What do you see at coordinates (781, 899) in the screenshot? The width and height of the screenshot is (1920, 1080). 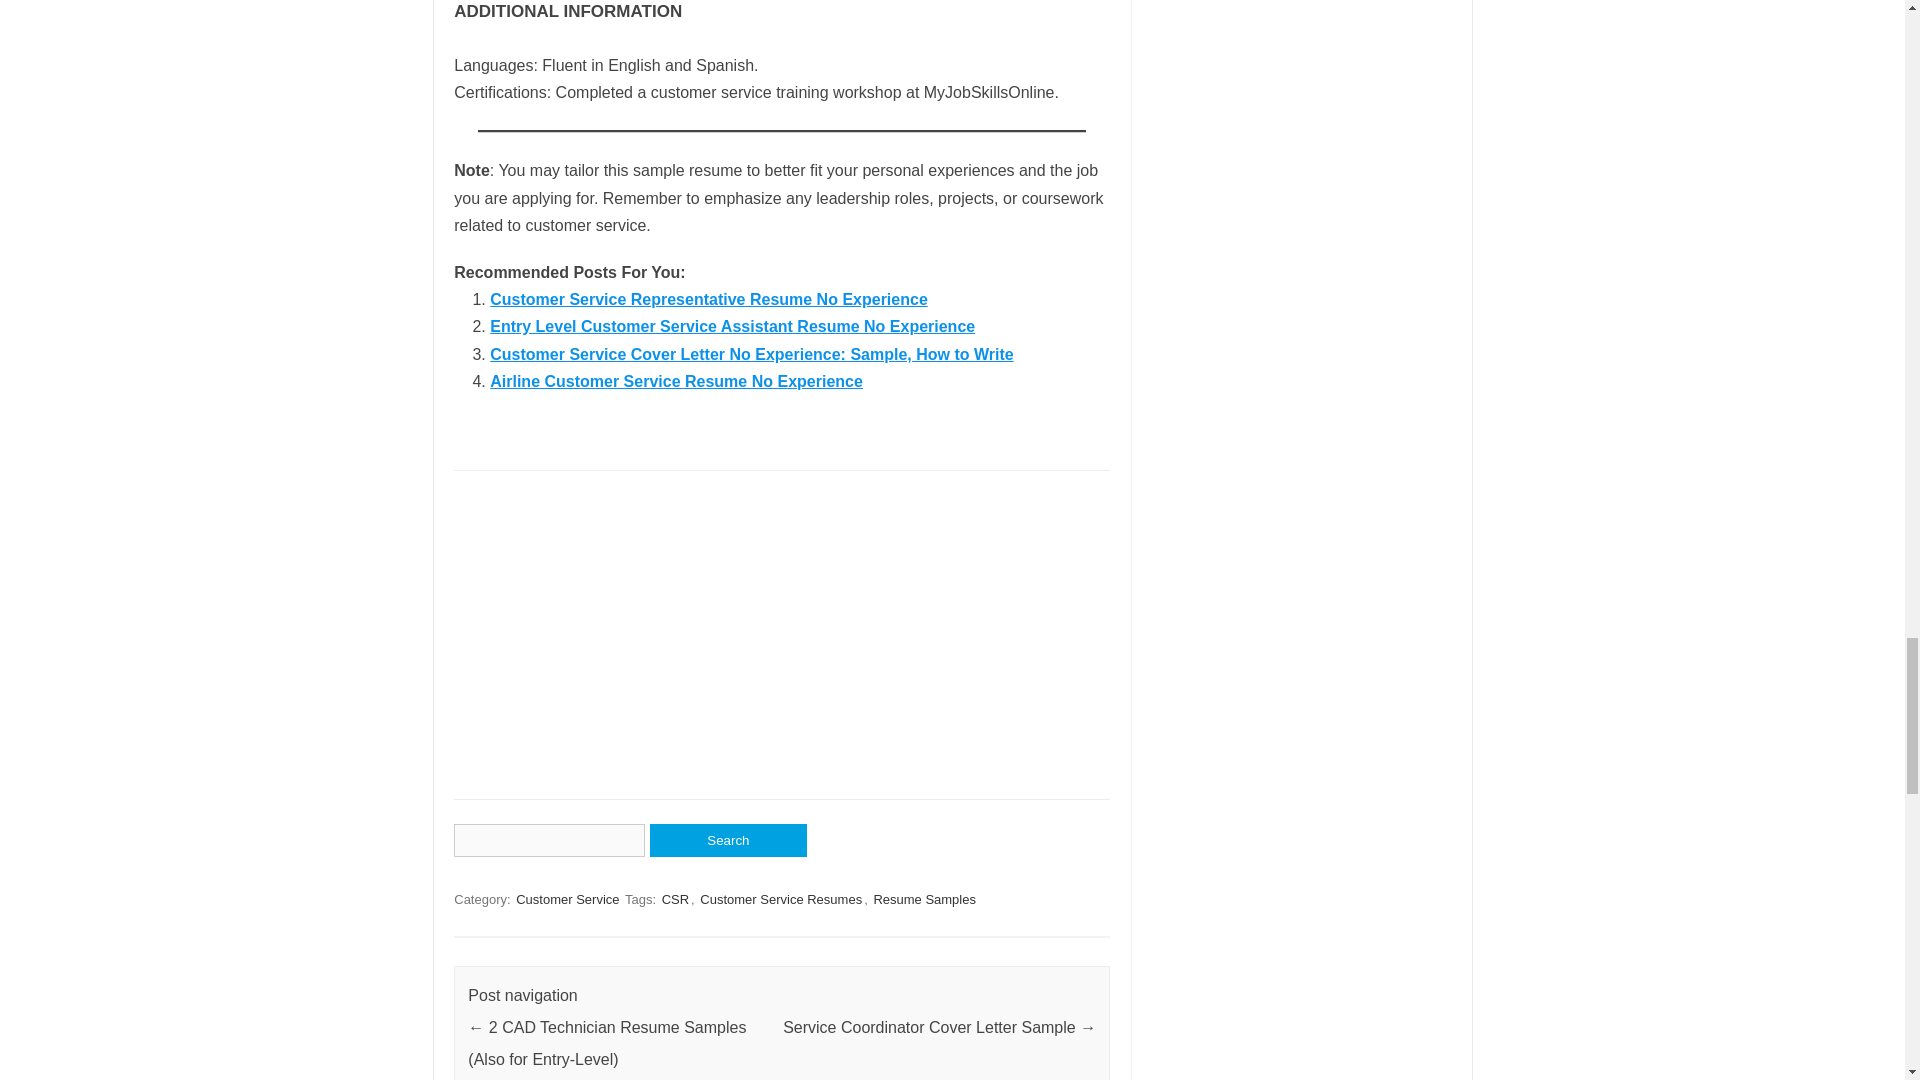 I see `Customer Service Resumes` at bounding box center [781, 899].